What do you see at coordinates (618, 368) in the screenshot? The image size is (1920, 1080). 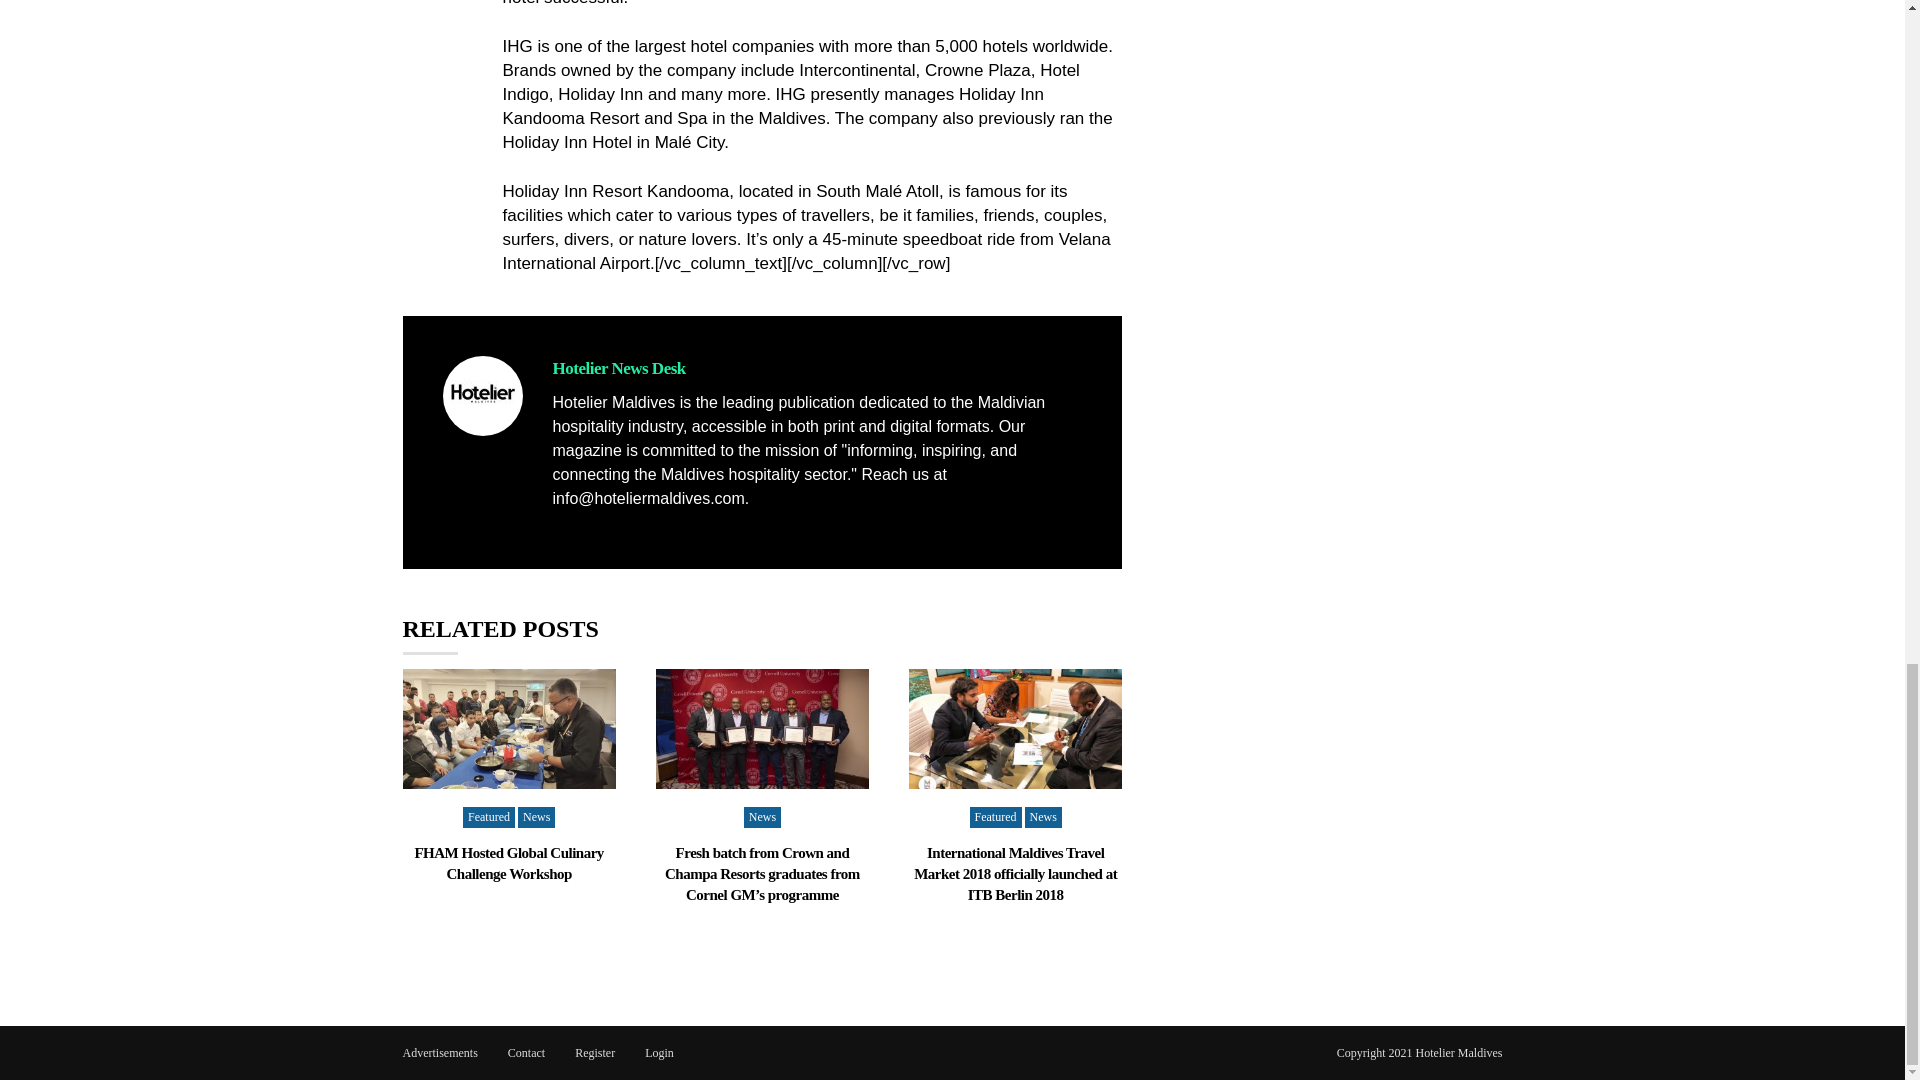 I see `Posts by Hotelier News Desk` at bounding box center [618, 368].